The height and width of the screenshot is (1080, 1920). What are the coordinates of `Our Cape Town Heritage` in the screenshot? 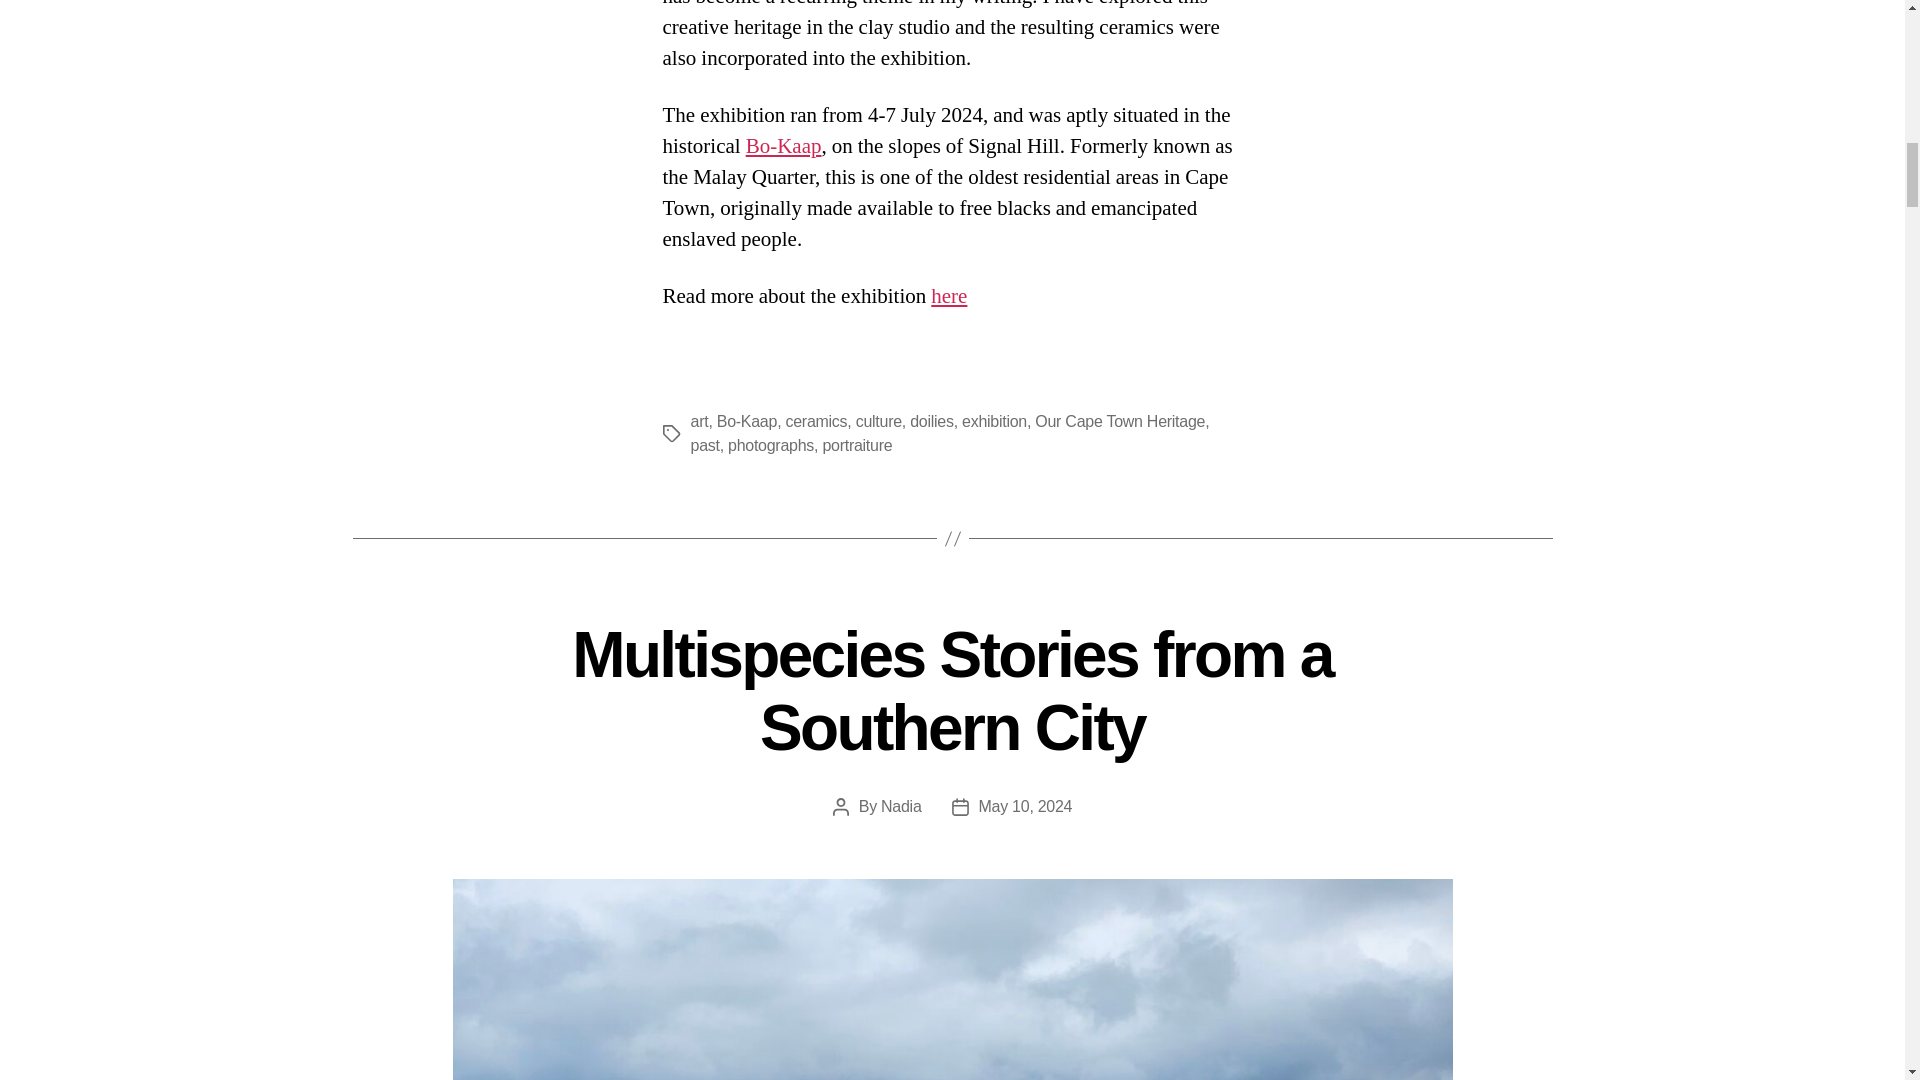 It's located at (1120, 420).